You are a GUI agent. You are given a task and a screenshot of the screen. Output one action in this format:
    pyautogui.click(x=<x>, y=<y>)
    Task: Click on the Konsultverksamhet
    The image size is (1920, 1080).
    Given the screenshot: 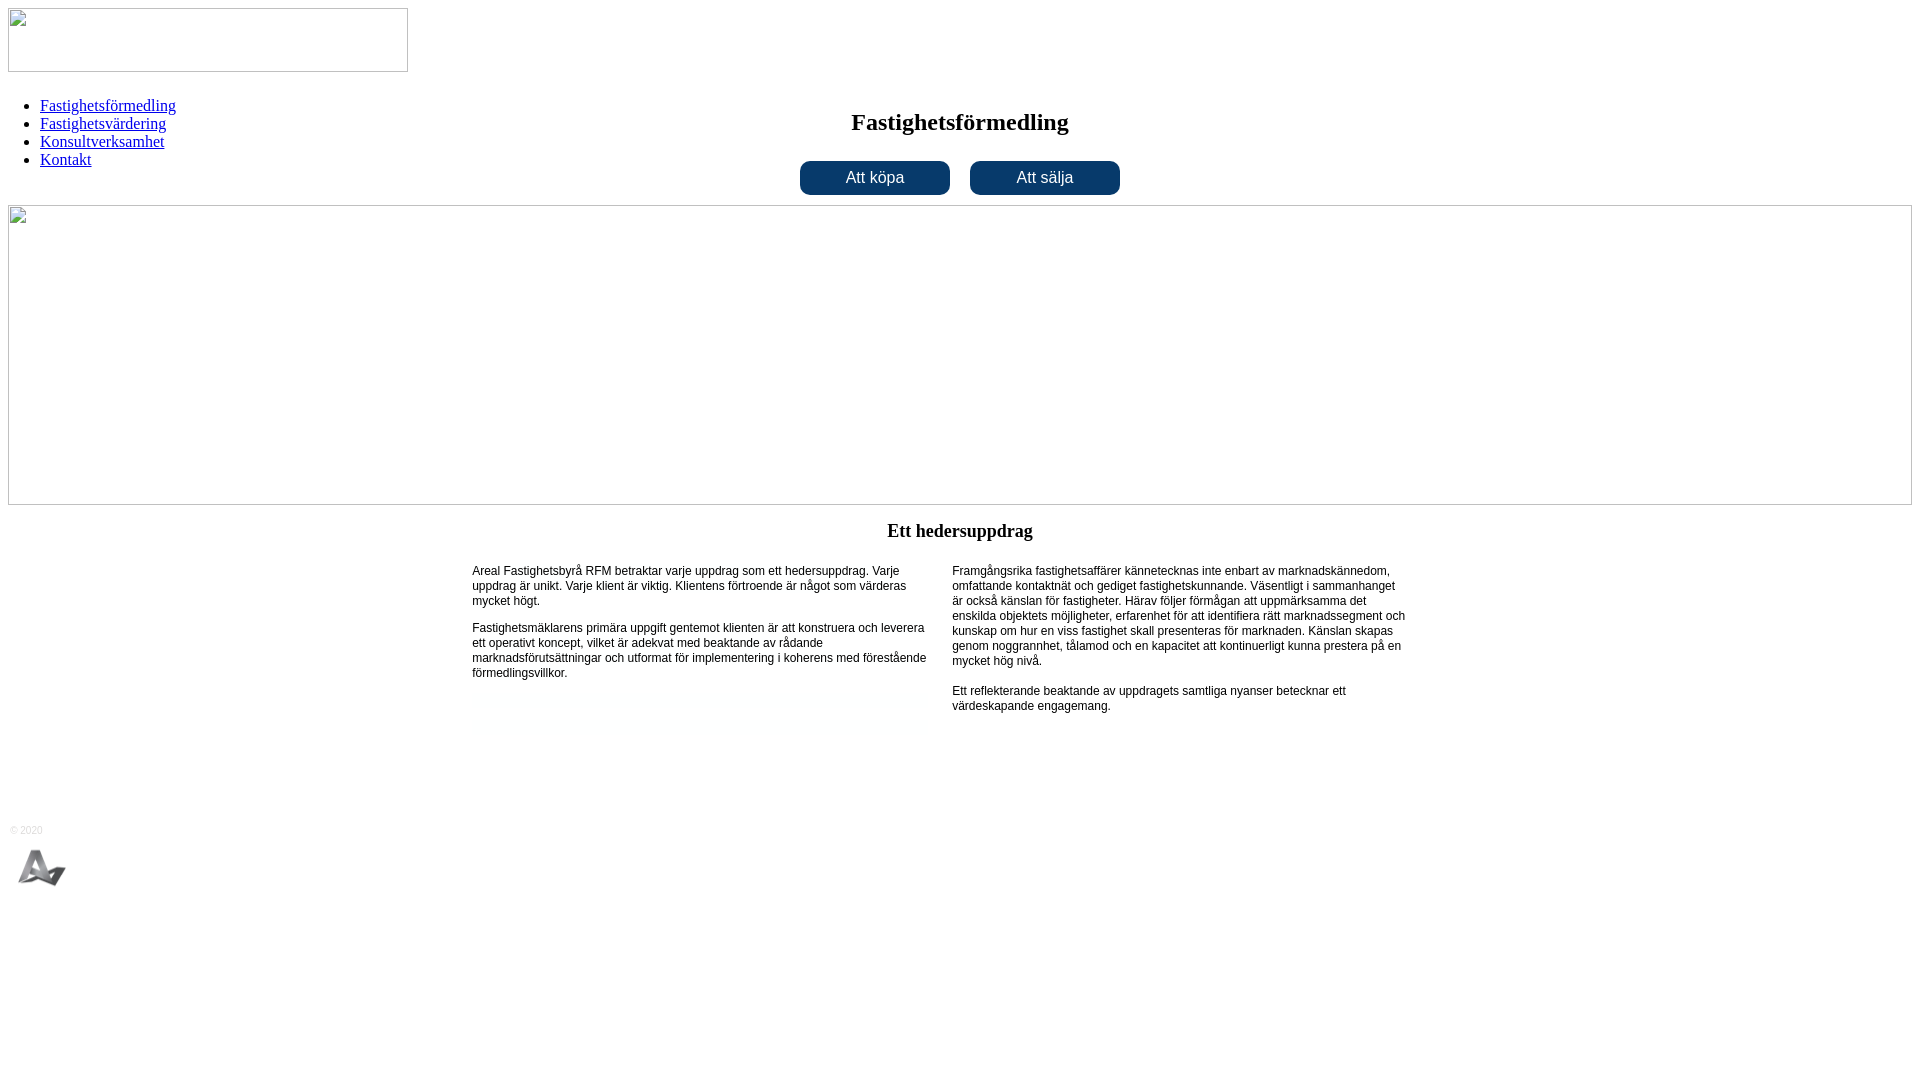 What is the action you would take?
    pyautogui.click(x=102, y=142)
    